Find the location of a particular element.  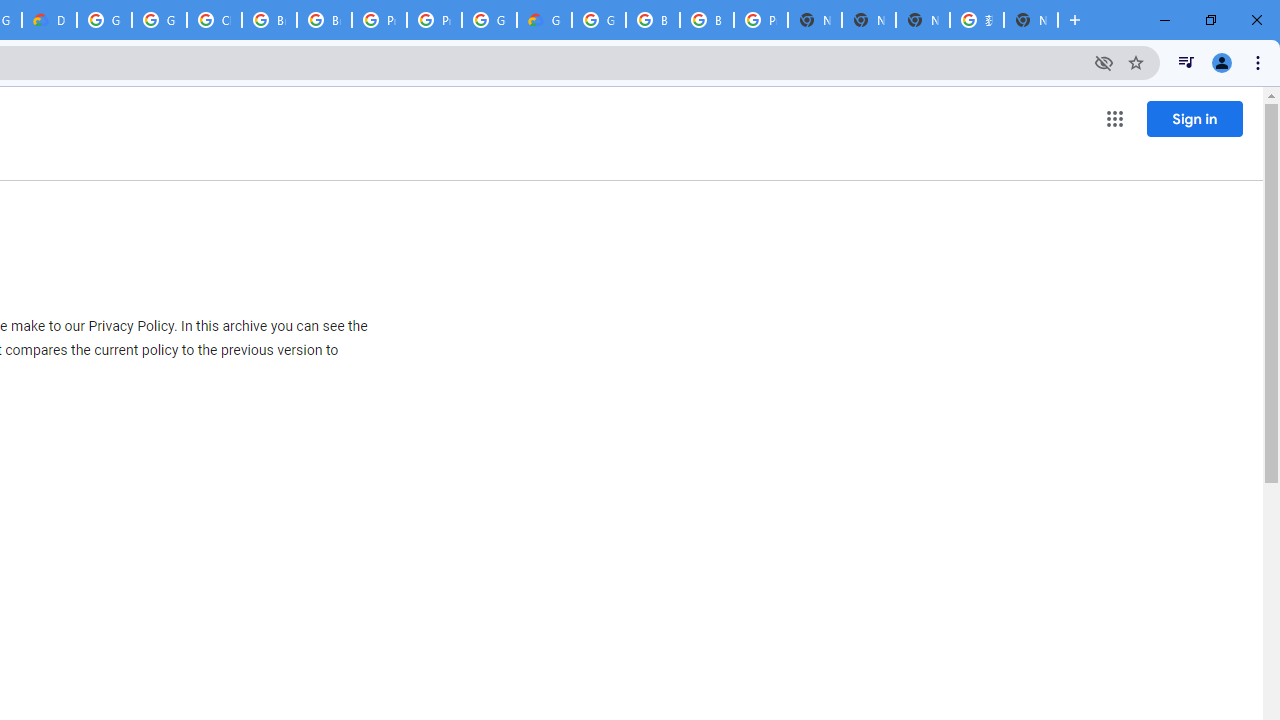

Google Cloud Platform is located at coordinates (104, 20).